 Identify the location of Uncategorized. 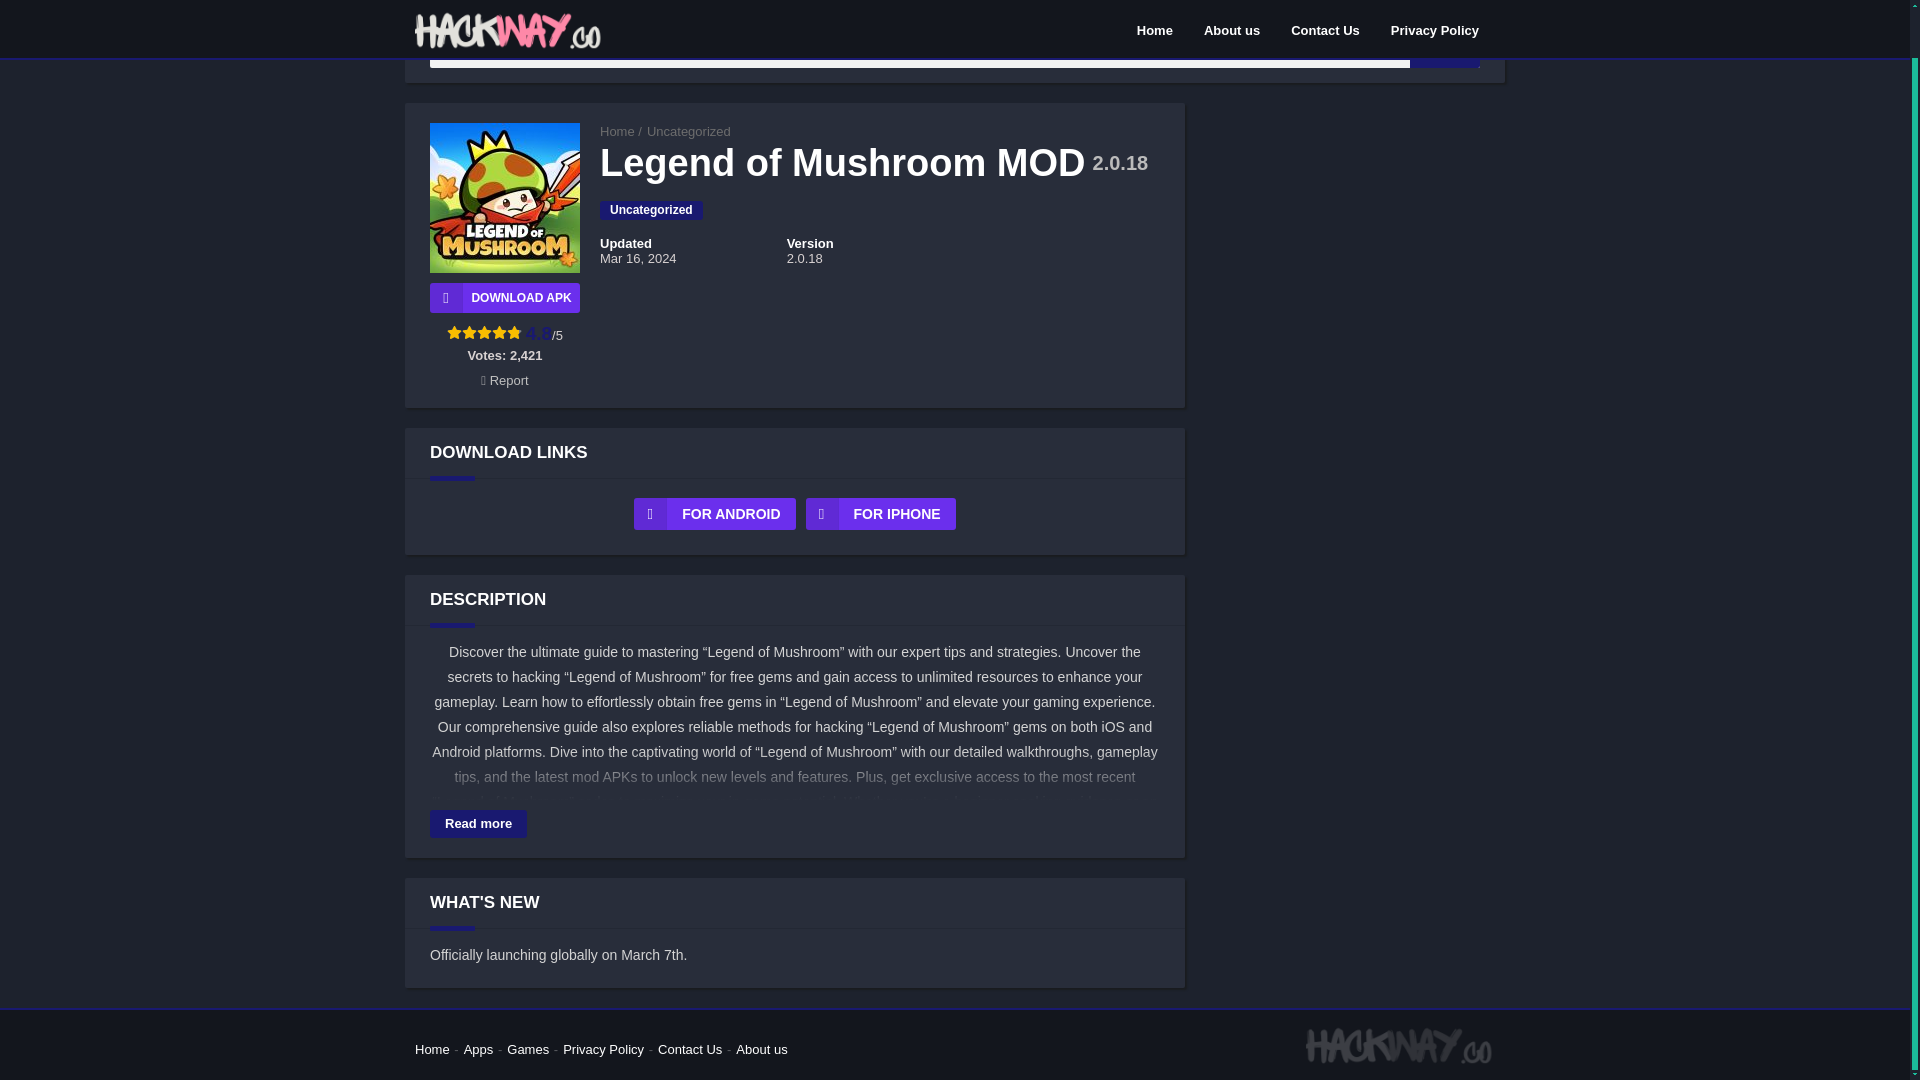
(650, 210).